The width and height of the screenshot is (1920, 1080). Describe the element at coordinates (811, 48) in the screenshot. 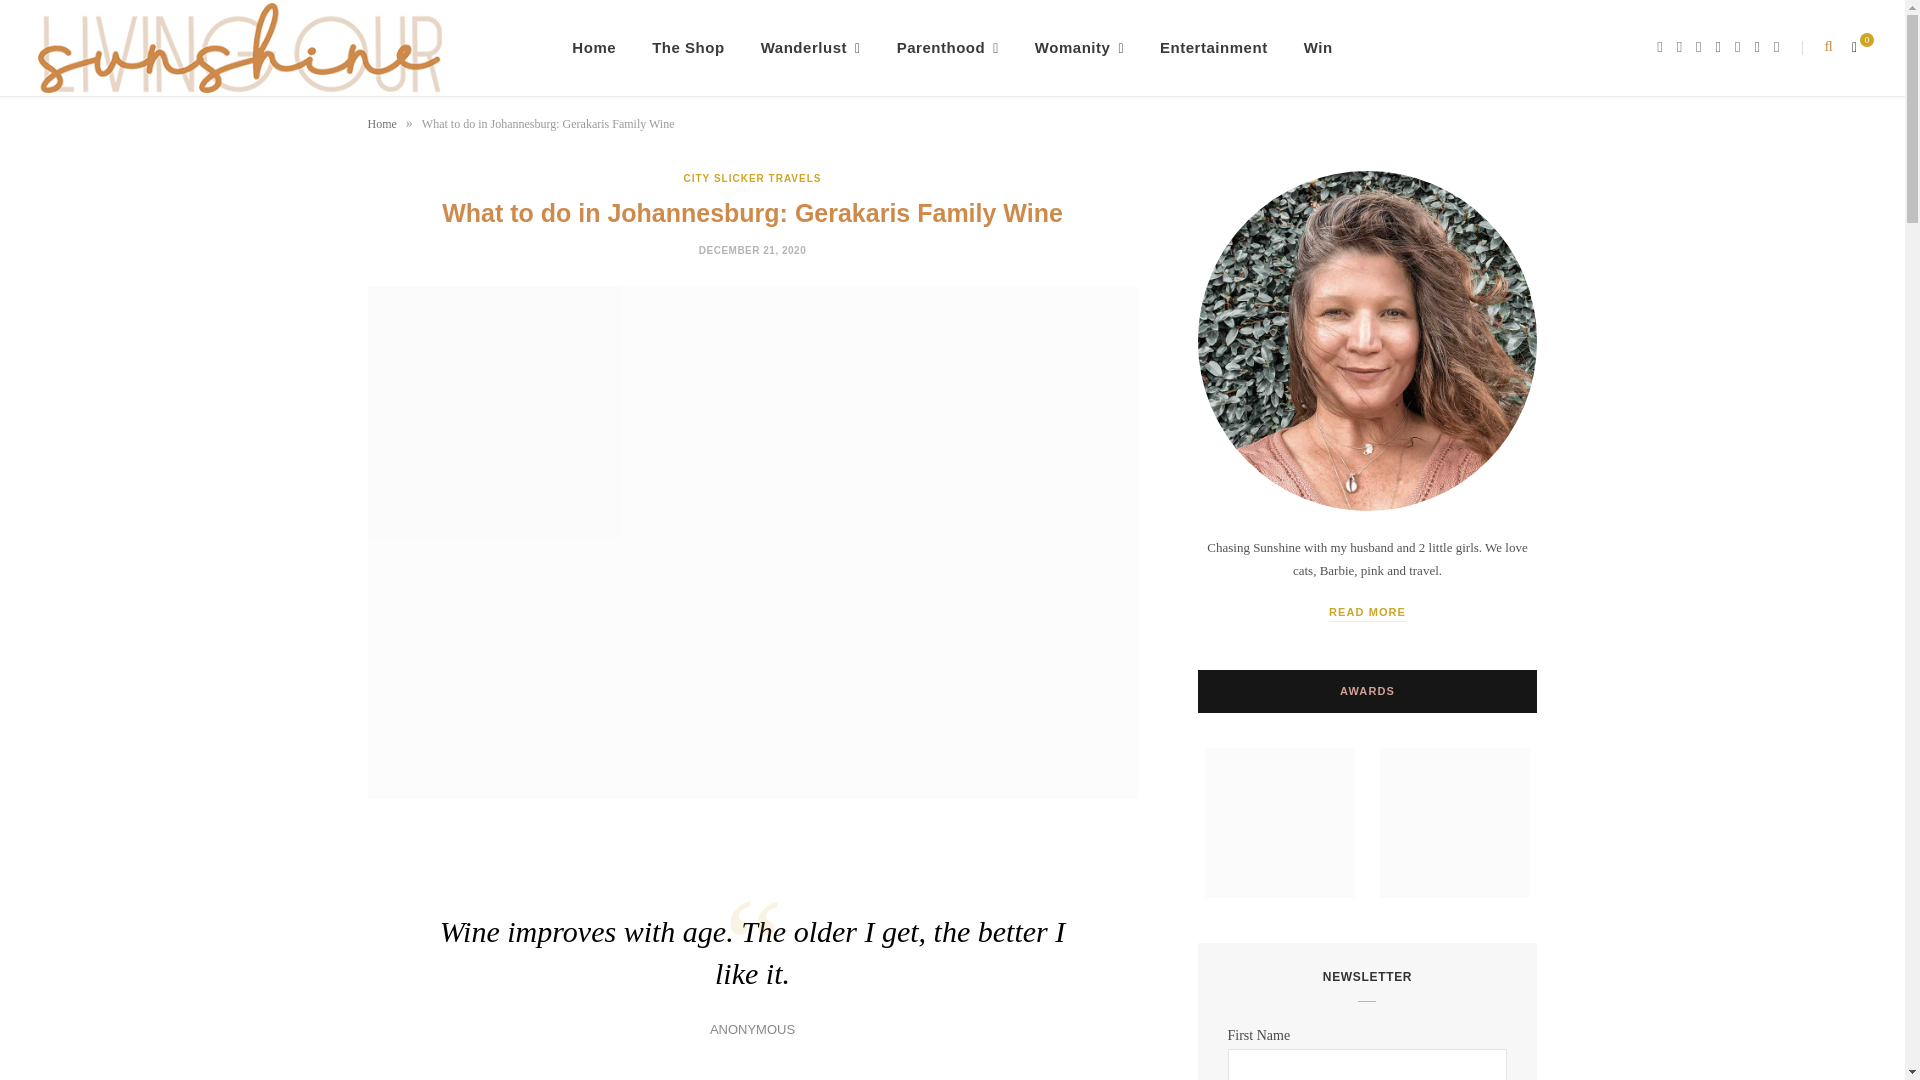

I see `Wanderlust` at that location.